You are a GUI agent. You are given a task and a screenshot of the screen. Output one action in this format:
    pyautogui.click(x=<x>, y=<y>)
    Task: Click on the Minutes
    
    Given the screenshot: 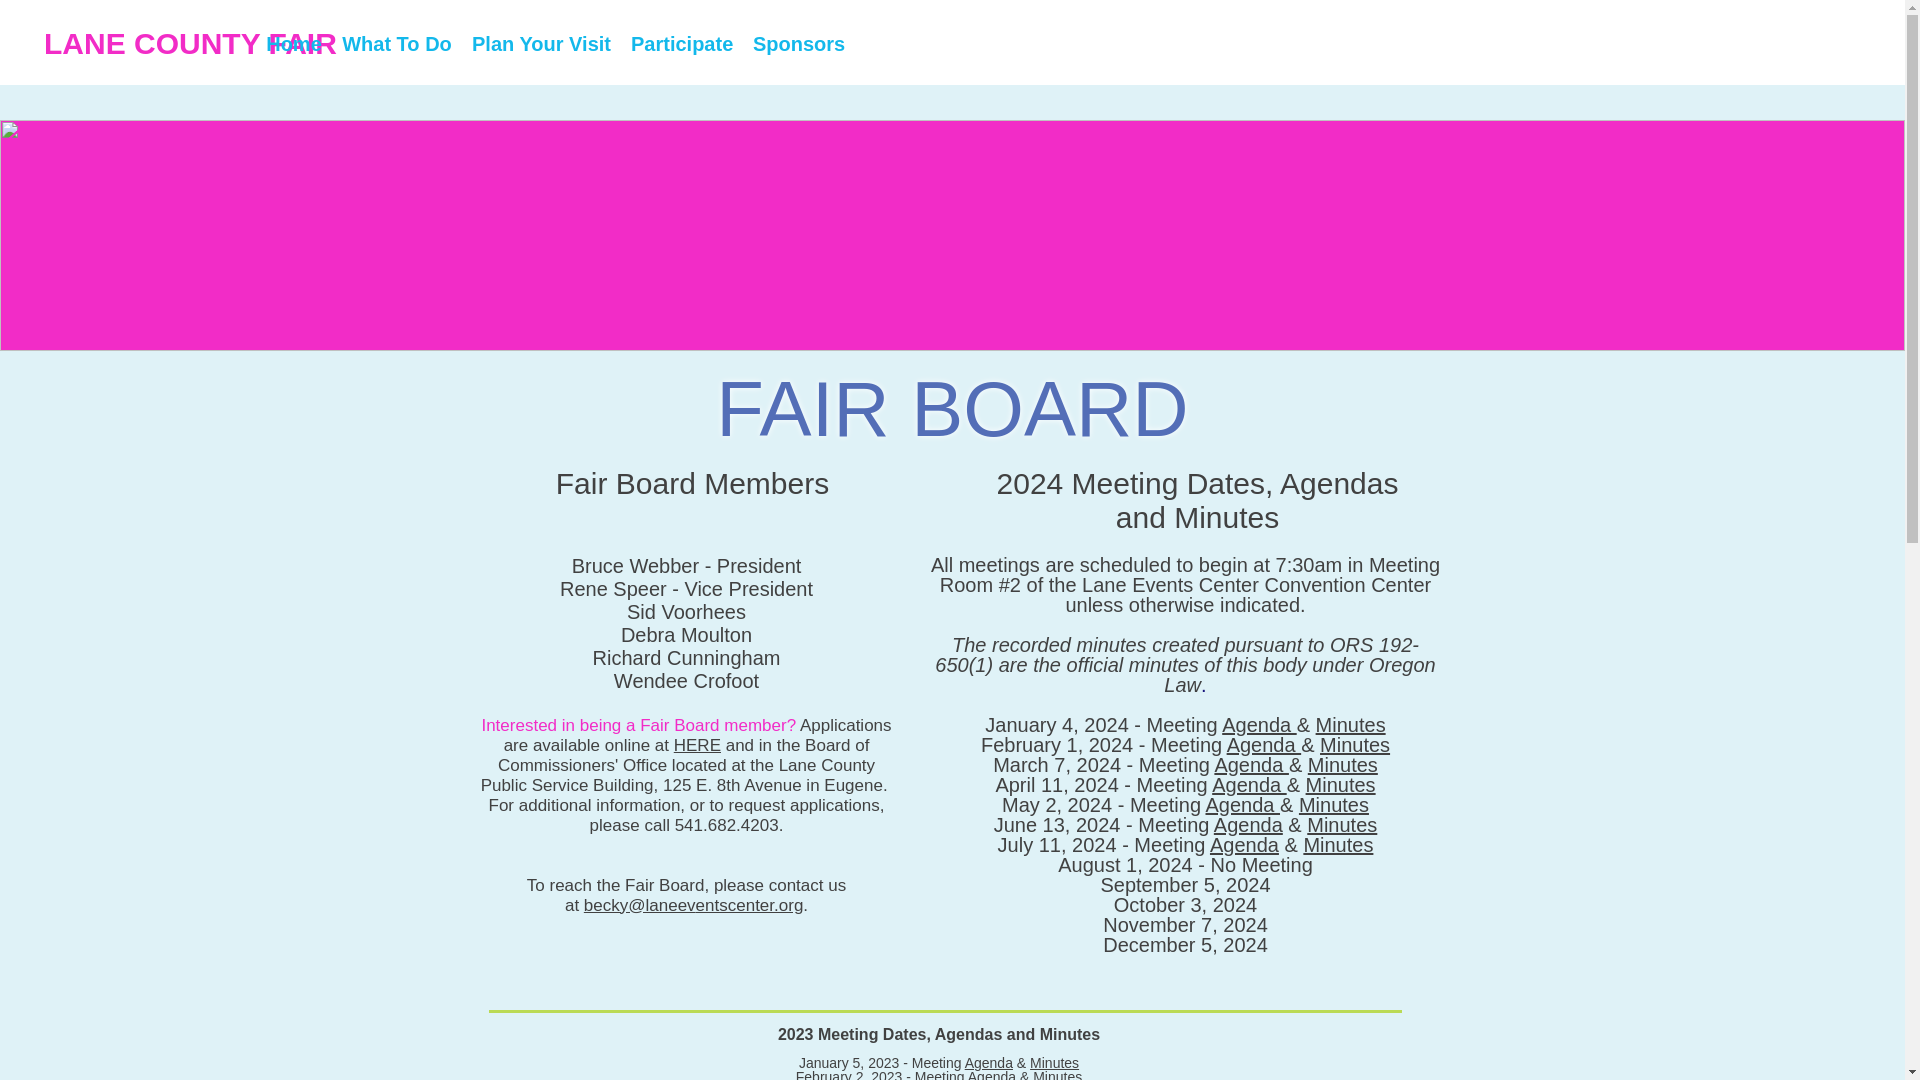 What is the action you would take?
    pyautogui.click(x=1340, y=784)
    